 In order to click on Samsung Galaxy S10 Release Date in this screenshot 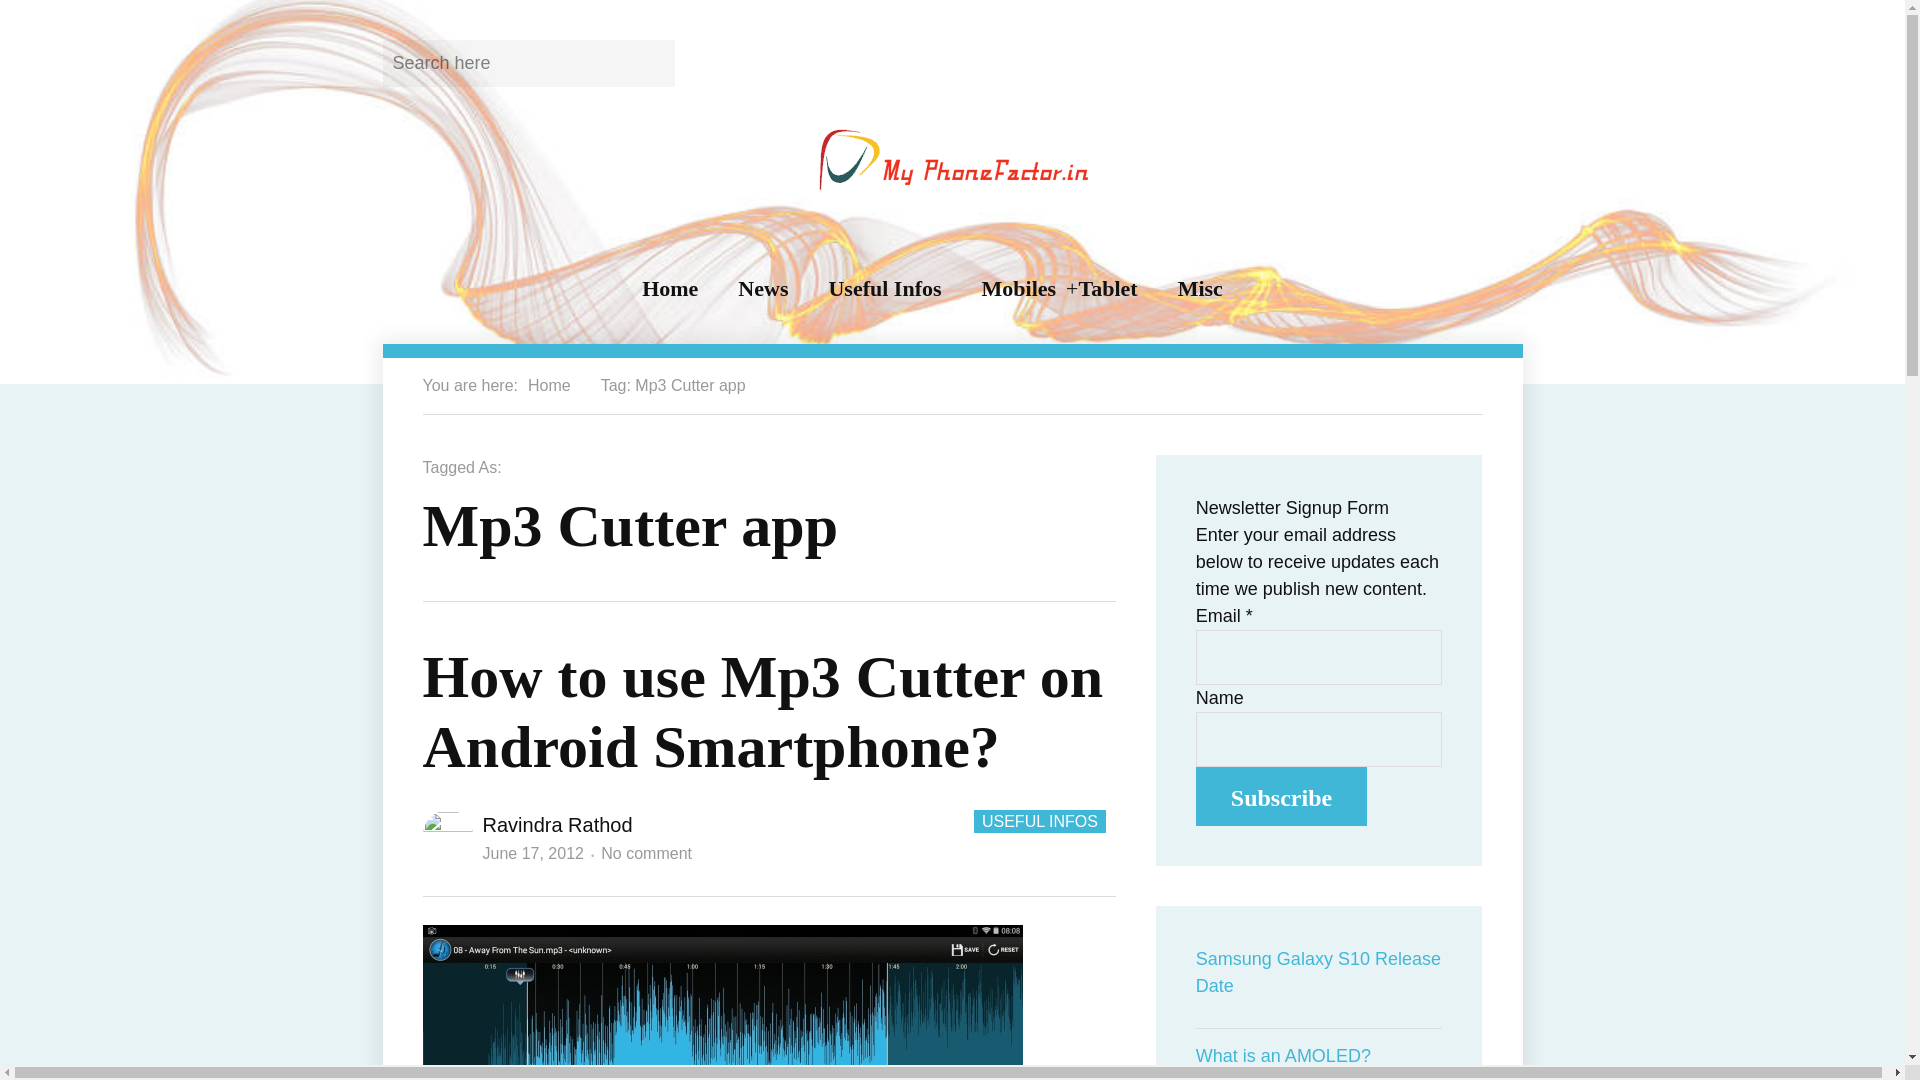, I will do `click(556, 824)`.